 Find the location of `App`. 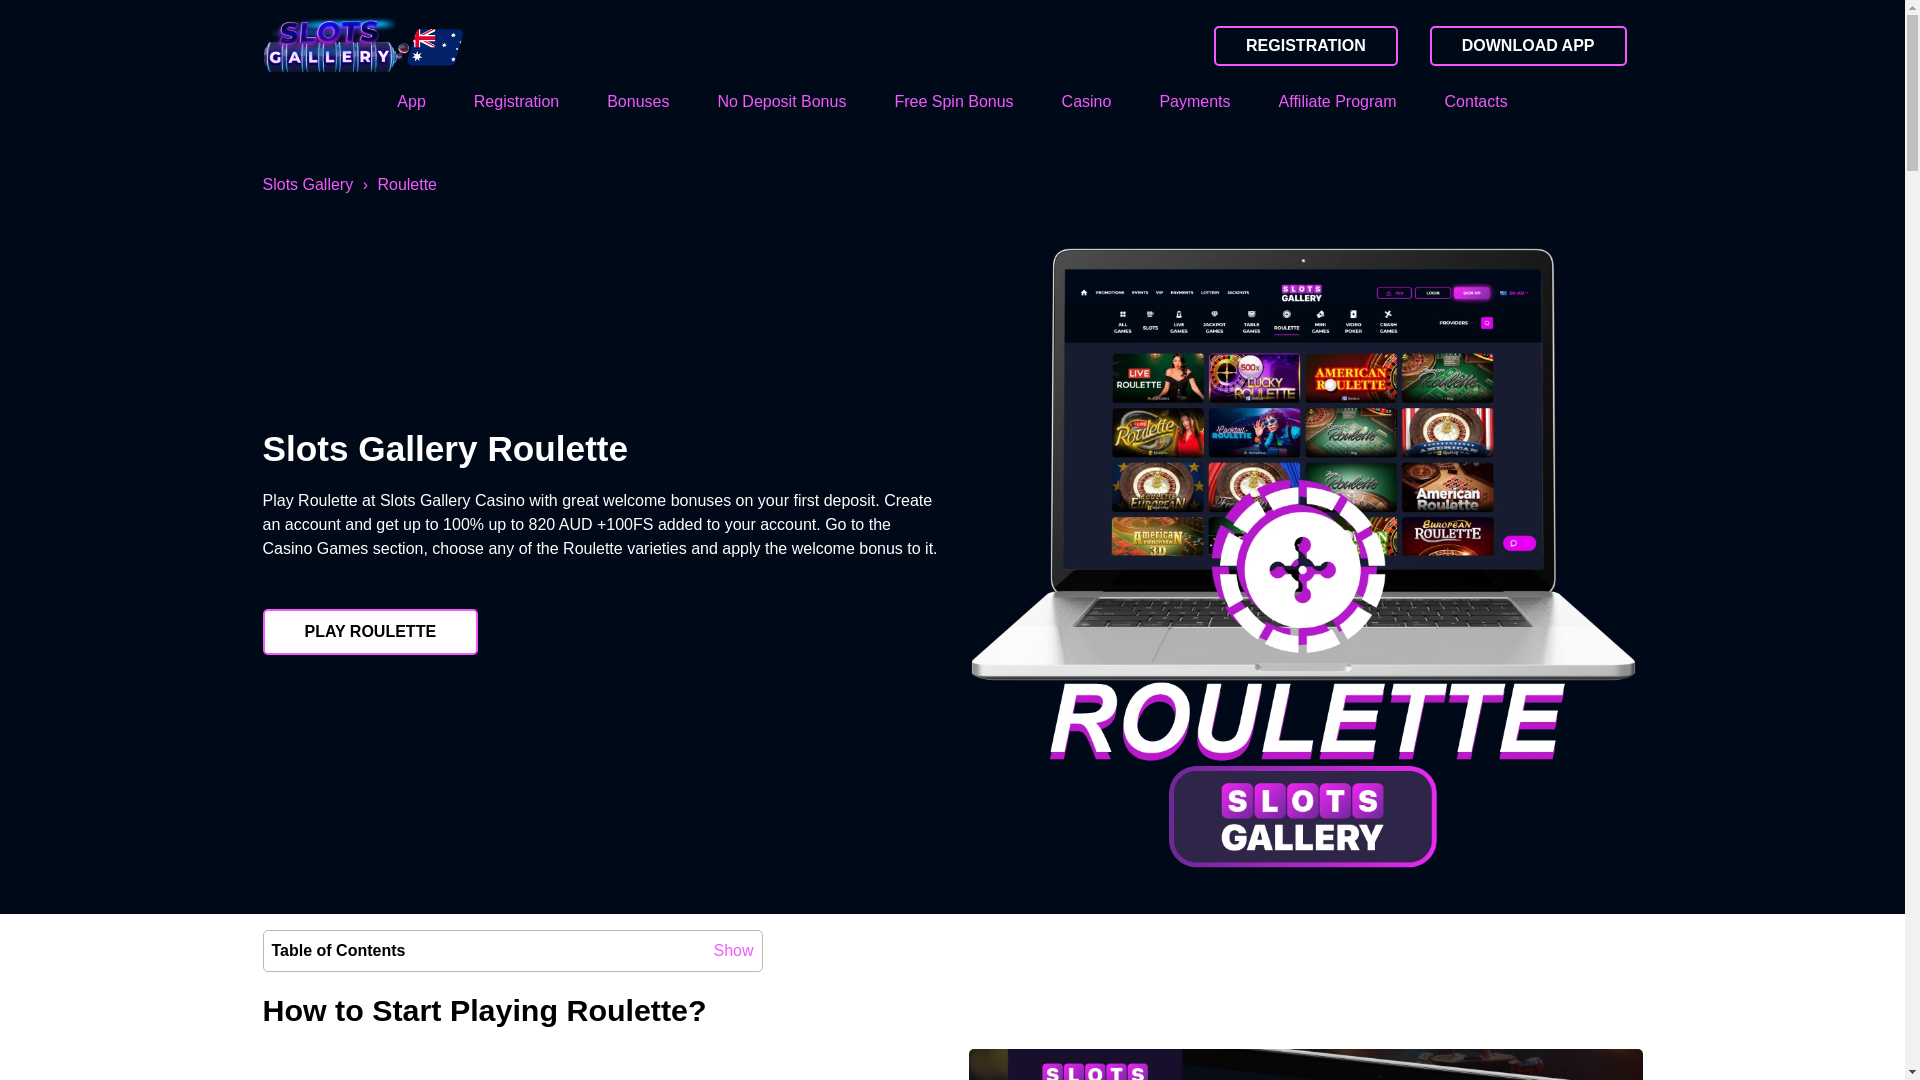

App is located at coordinates (410, 101).